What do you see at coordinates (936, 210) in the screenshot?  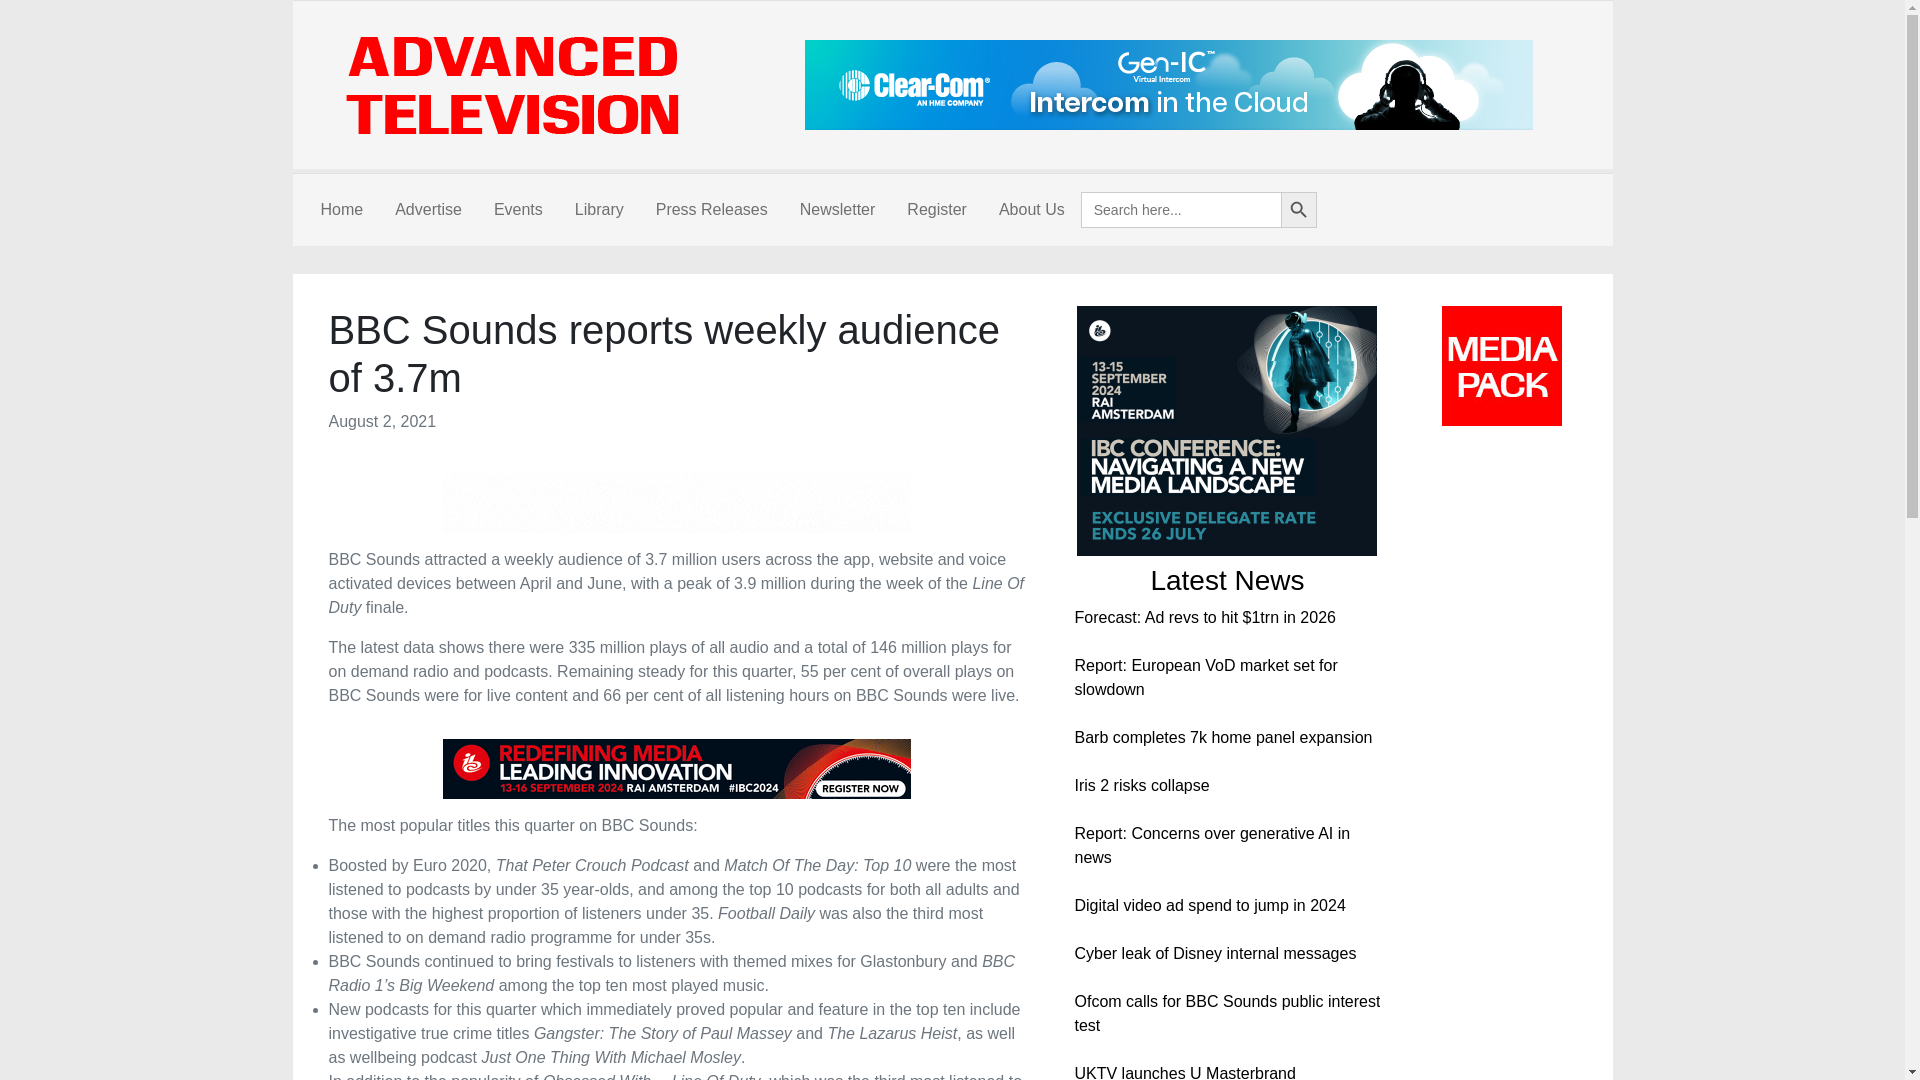 I see `Register` at bounding box center [936, 210].